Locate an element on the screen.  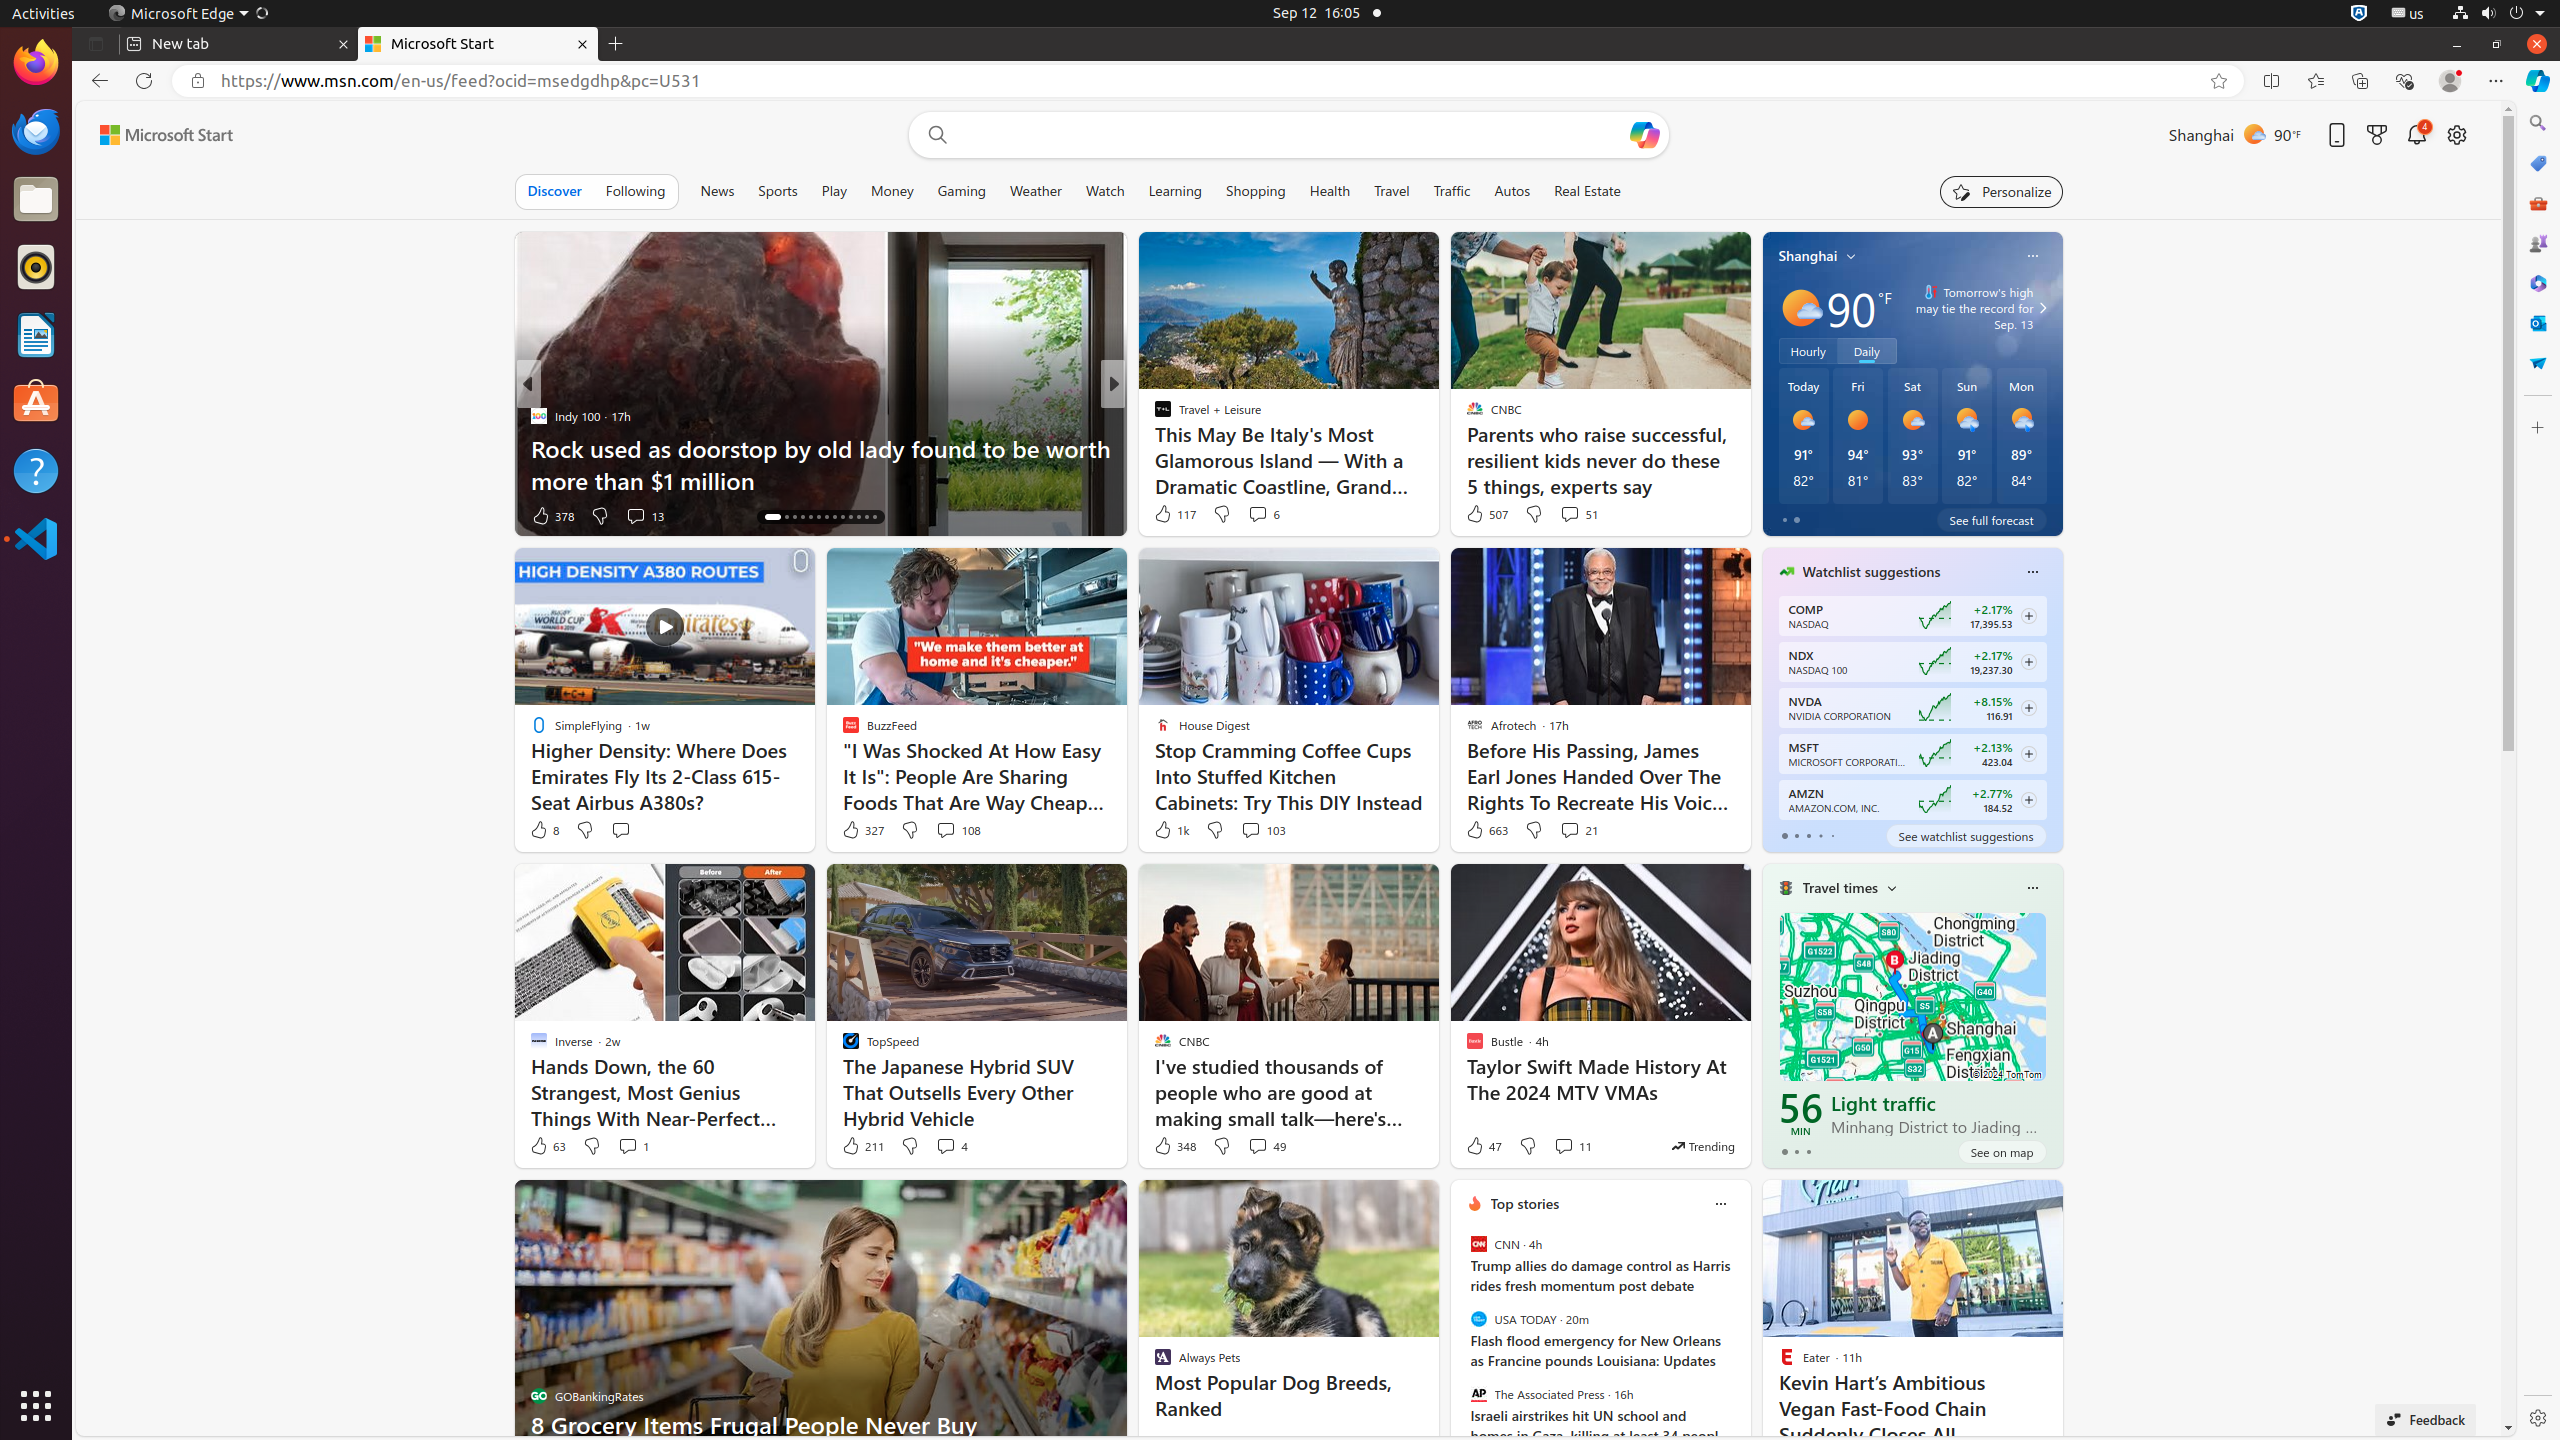
Light traffic Minhang District to Jiading District is located at coordinates (1939, 1114).